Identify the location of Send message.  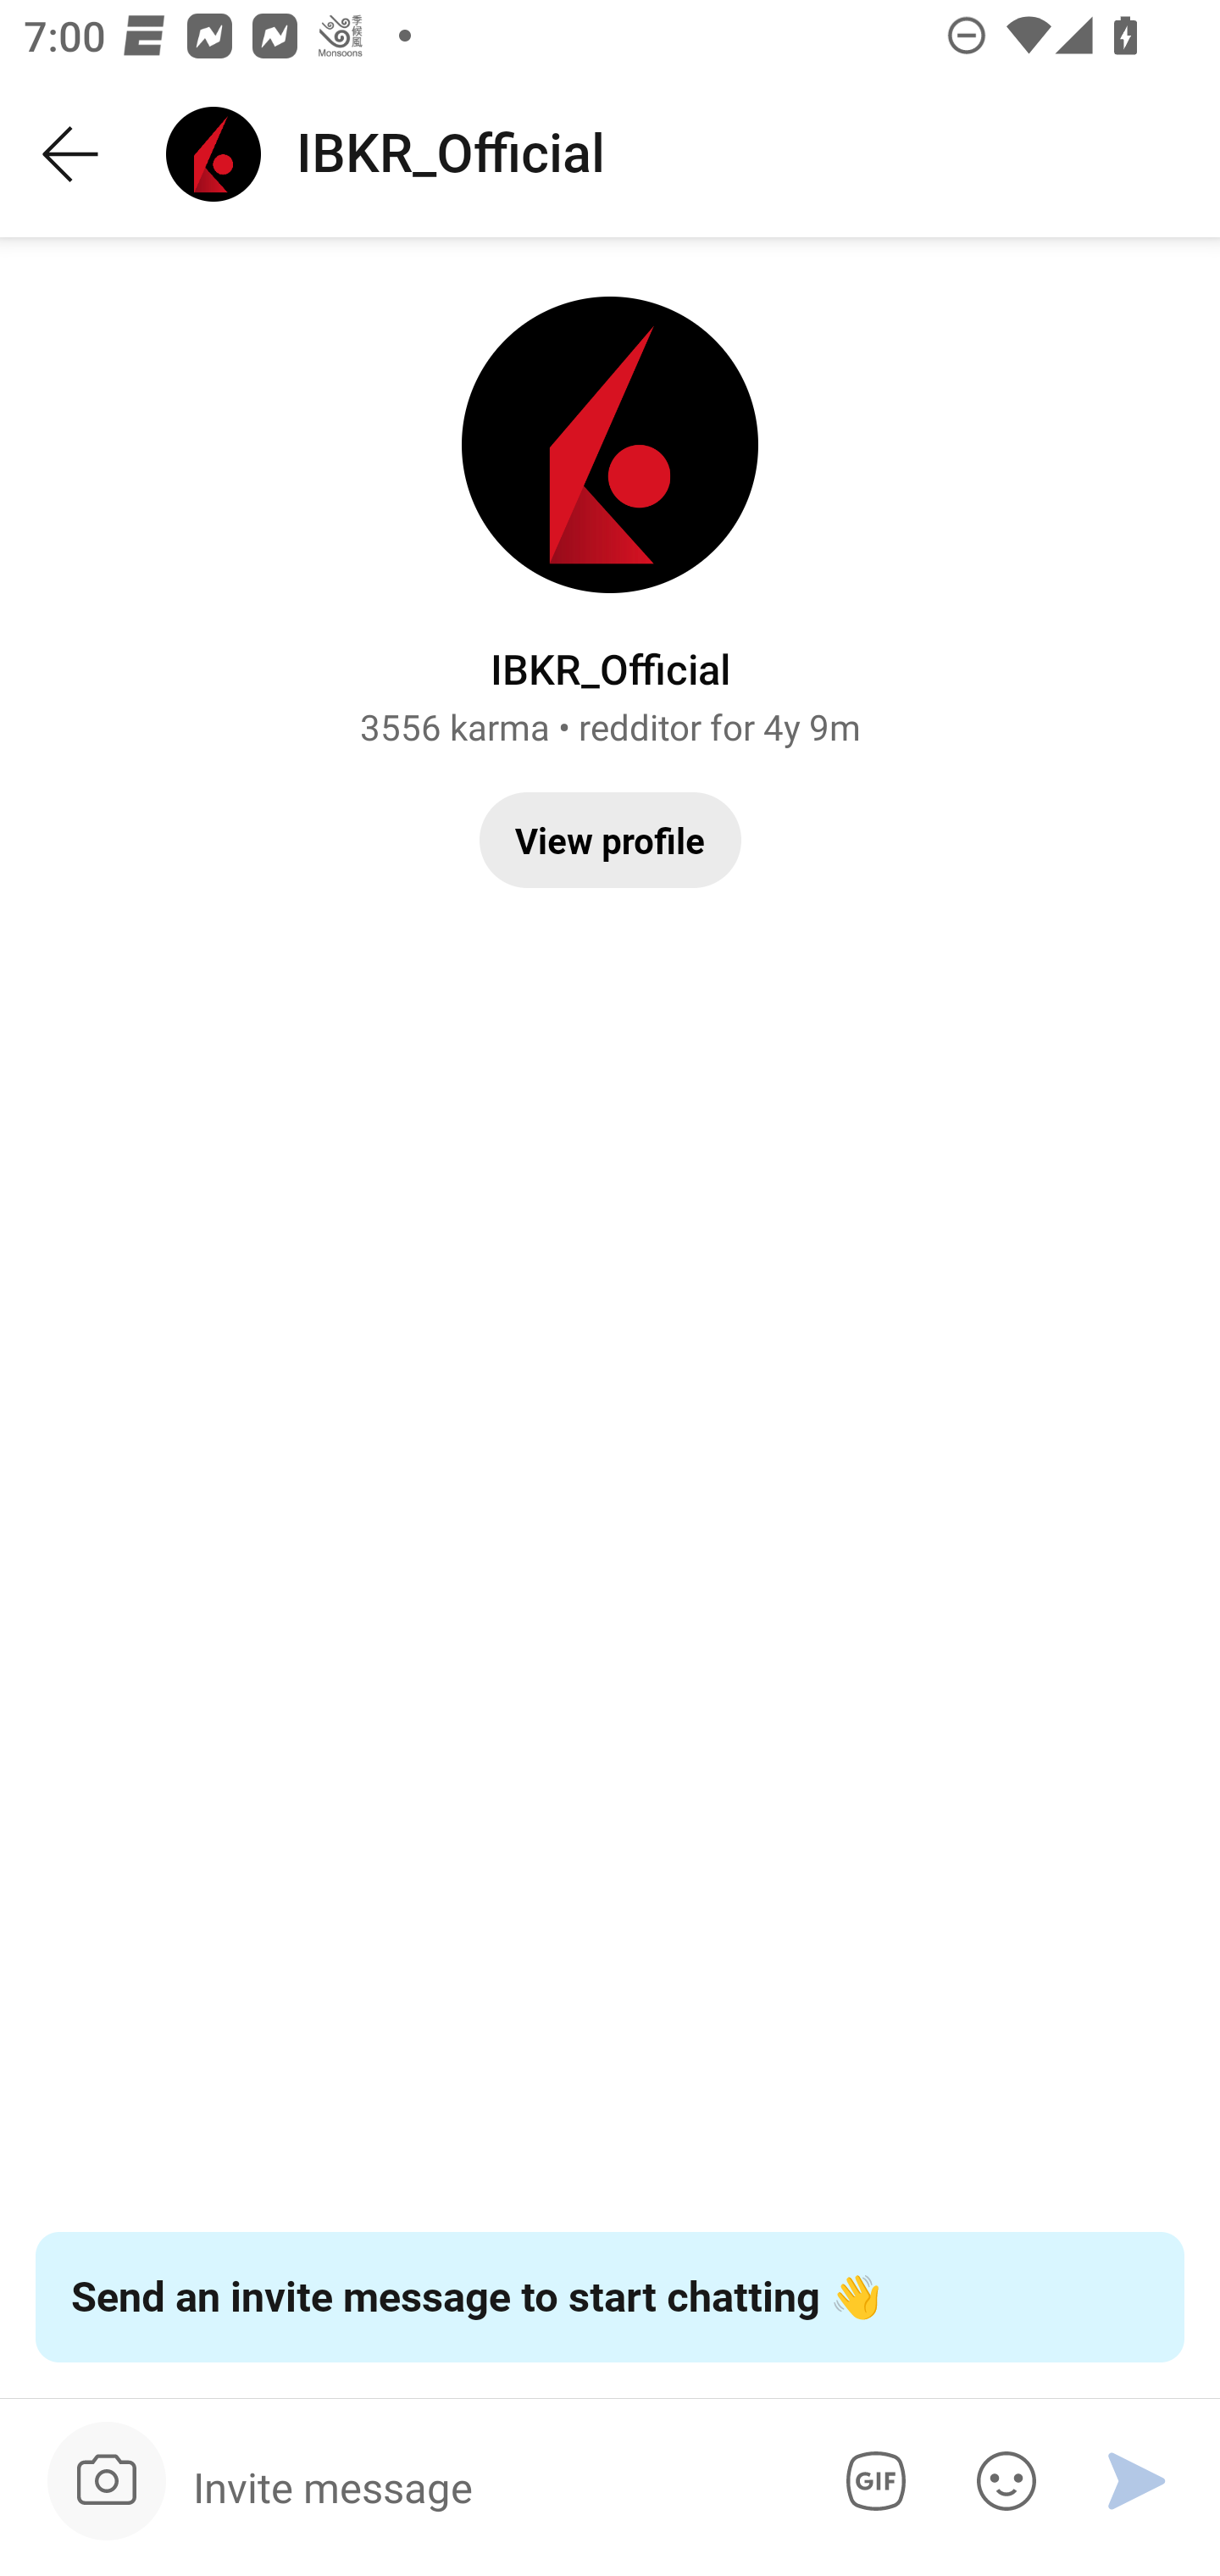
(1137, 2481).